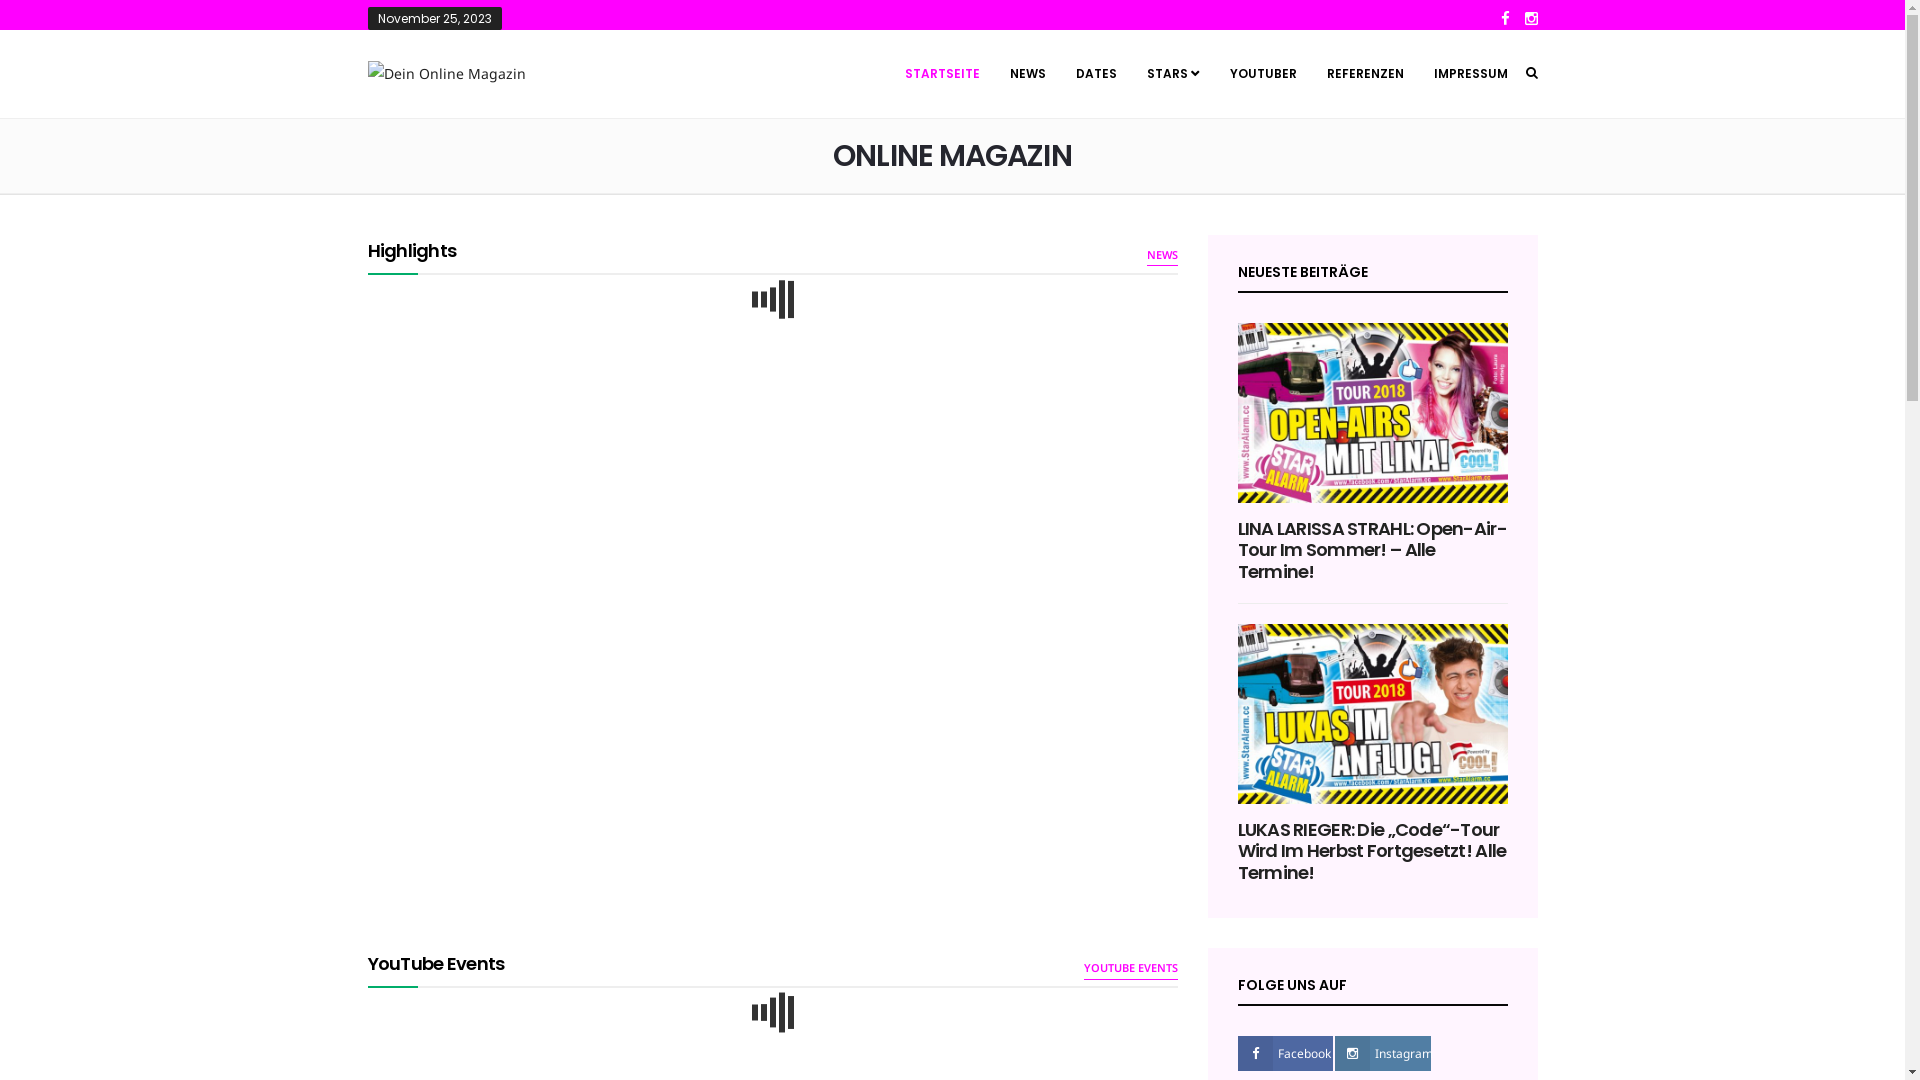 This screenshot has height=1080, width=1920. I want to click on IMPRESSUM, so click(1462, 74).